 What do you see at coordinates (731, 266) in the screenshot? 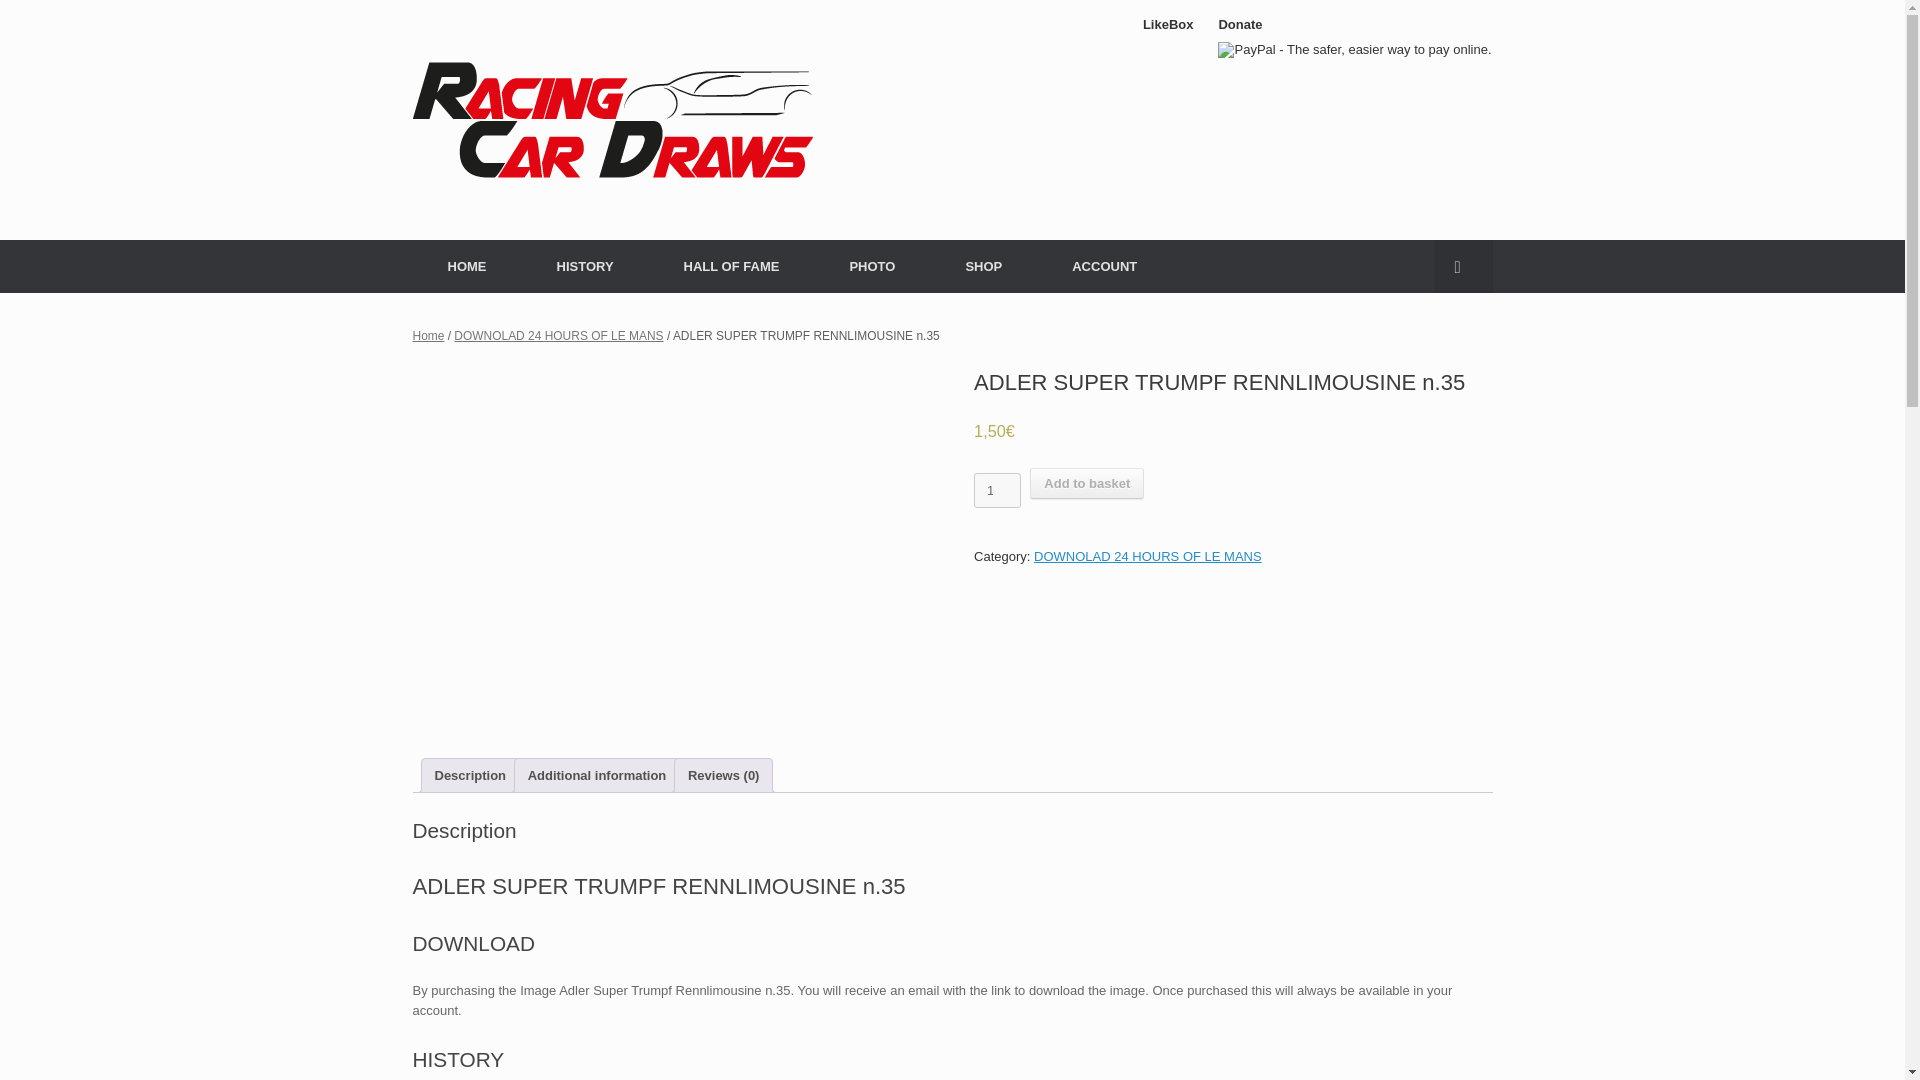
I see `HALL OF FAME` at bounding box center [731, 266].